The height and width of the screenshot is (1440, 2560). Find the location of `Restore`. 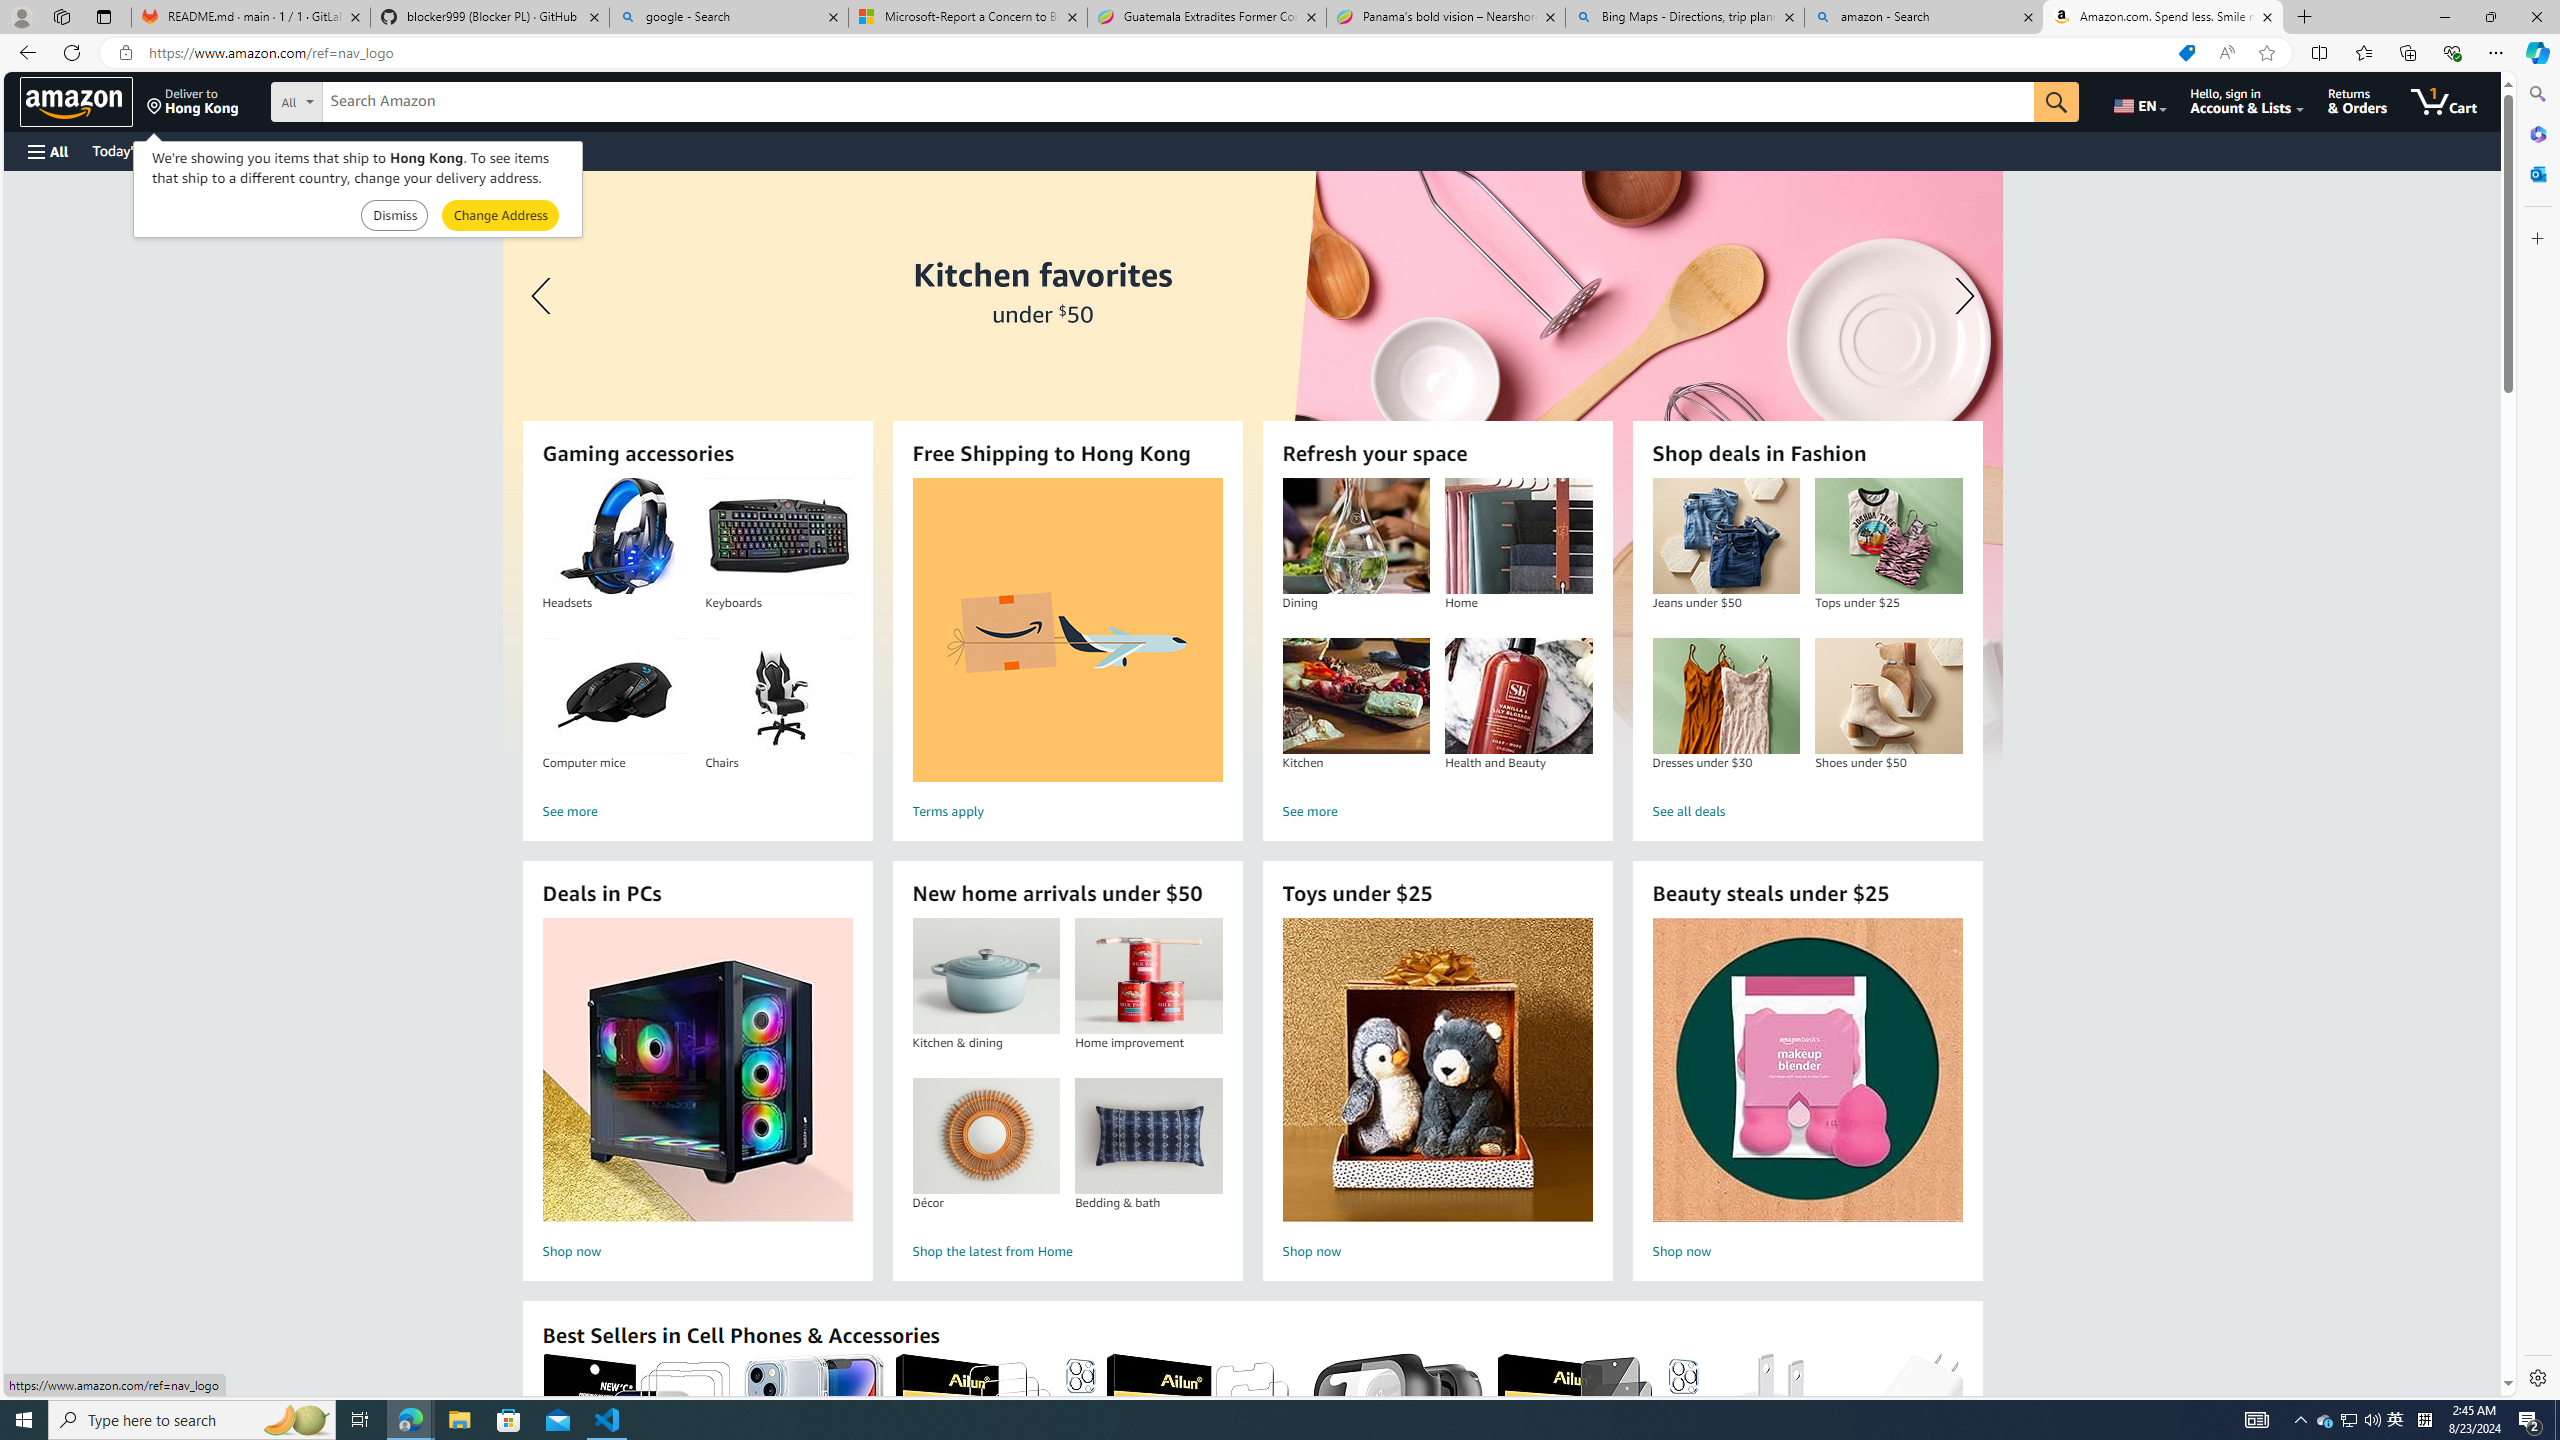

Restore is located at coordinates (2490, 17).